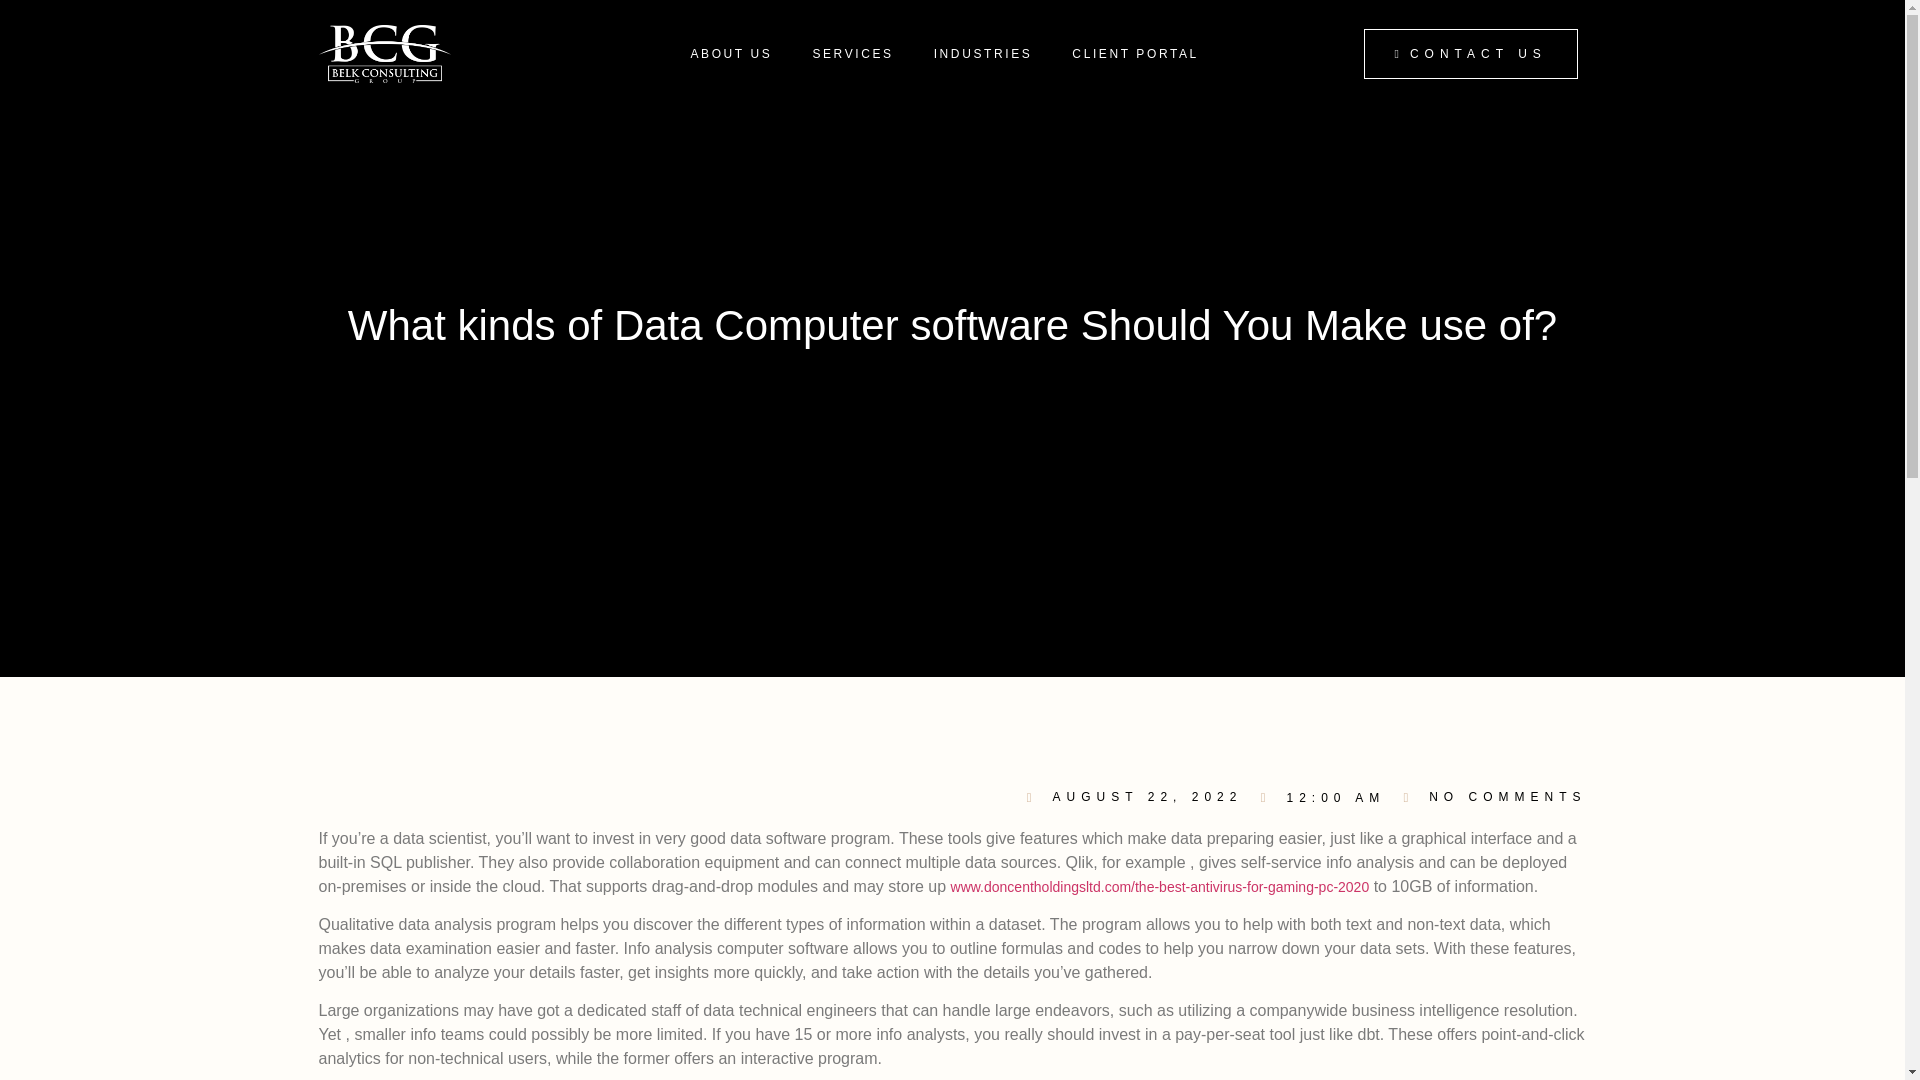 This screenshot has width=1920, height=1080. Describe the element at coordinates (982, 54) in the screenshot. I see `INDUSTRIES` at that location.